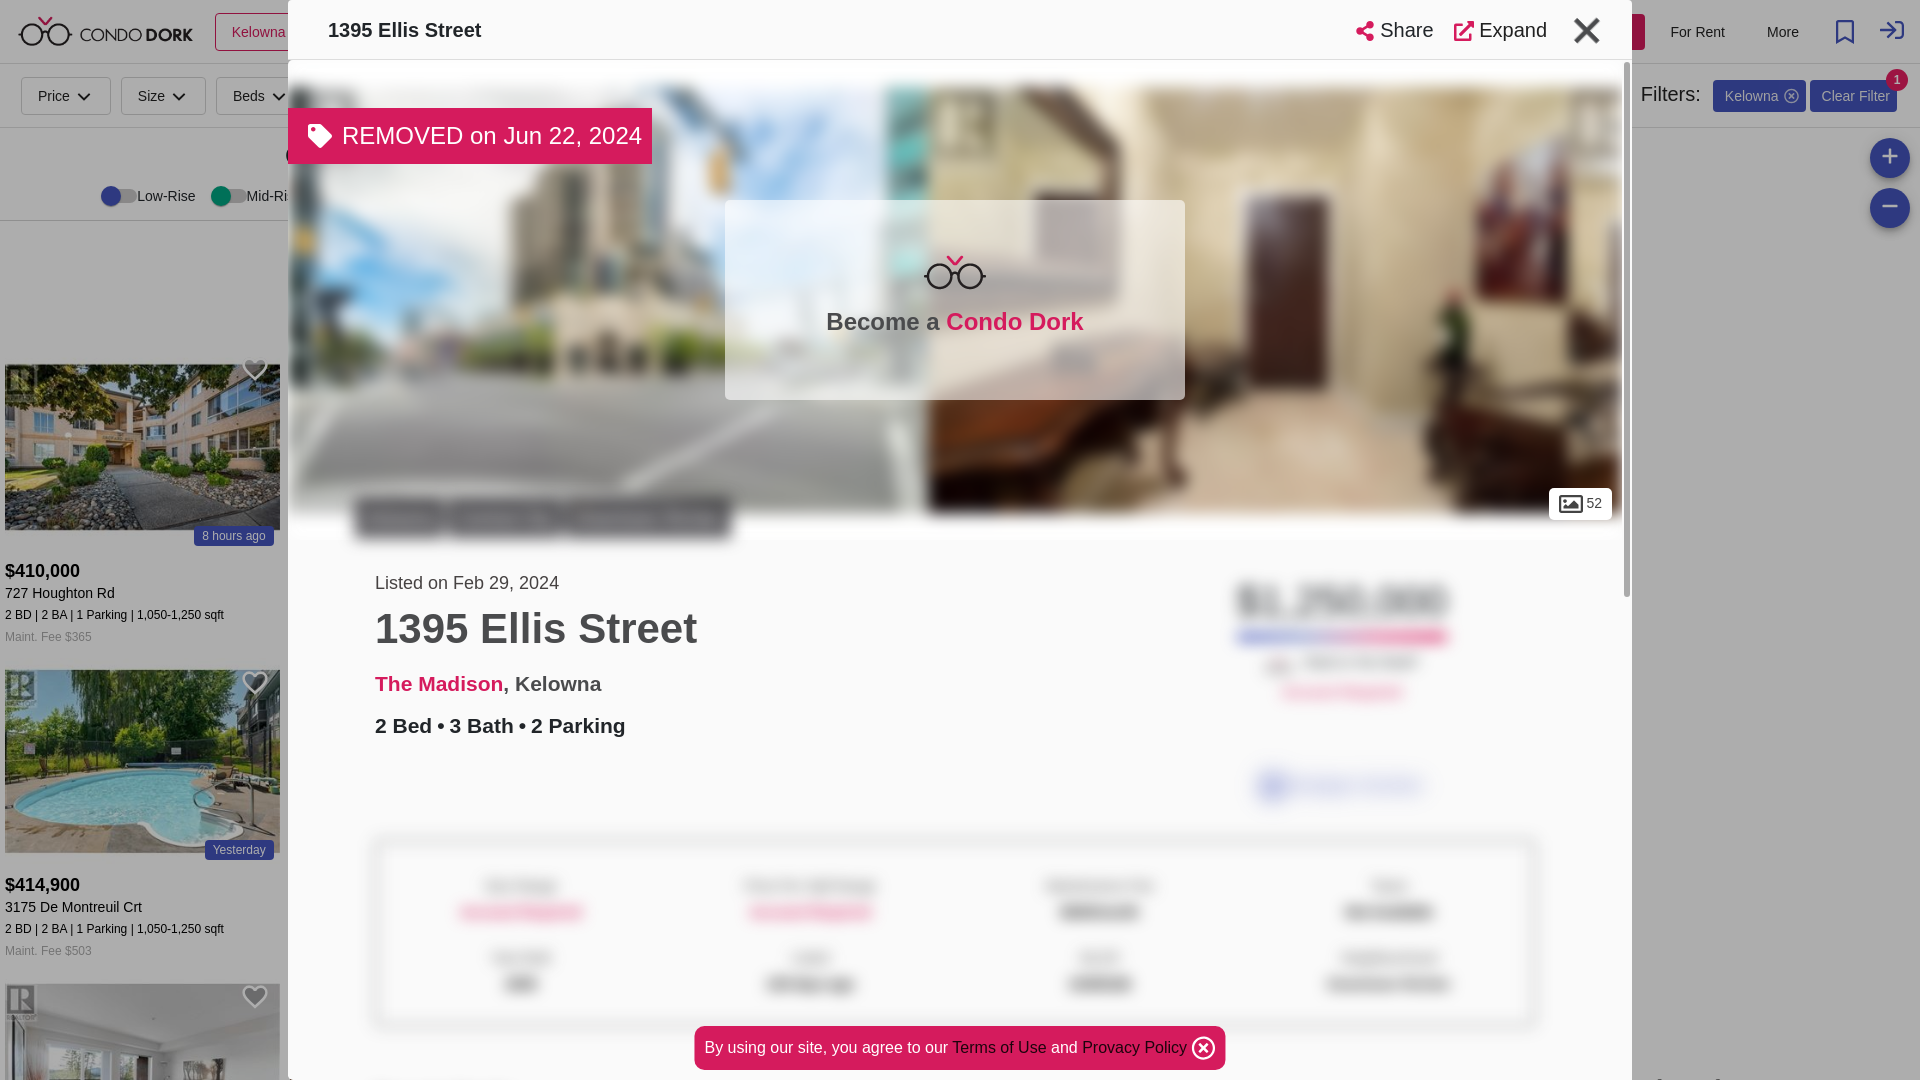 The image size is (1920, 1080). What do you see at coordinates (500, 259) in the screenshot?
I see `Buildings` at bounding box center [500, 259].